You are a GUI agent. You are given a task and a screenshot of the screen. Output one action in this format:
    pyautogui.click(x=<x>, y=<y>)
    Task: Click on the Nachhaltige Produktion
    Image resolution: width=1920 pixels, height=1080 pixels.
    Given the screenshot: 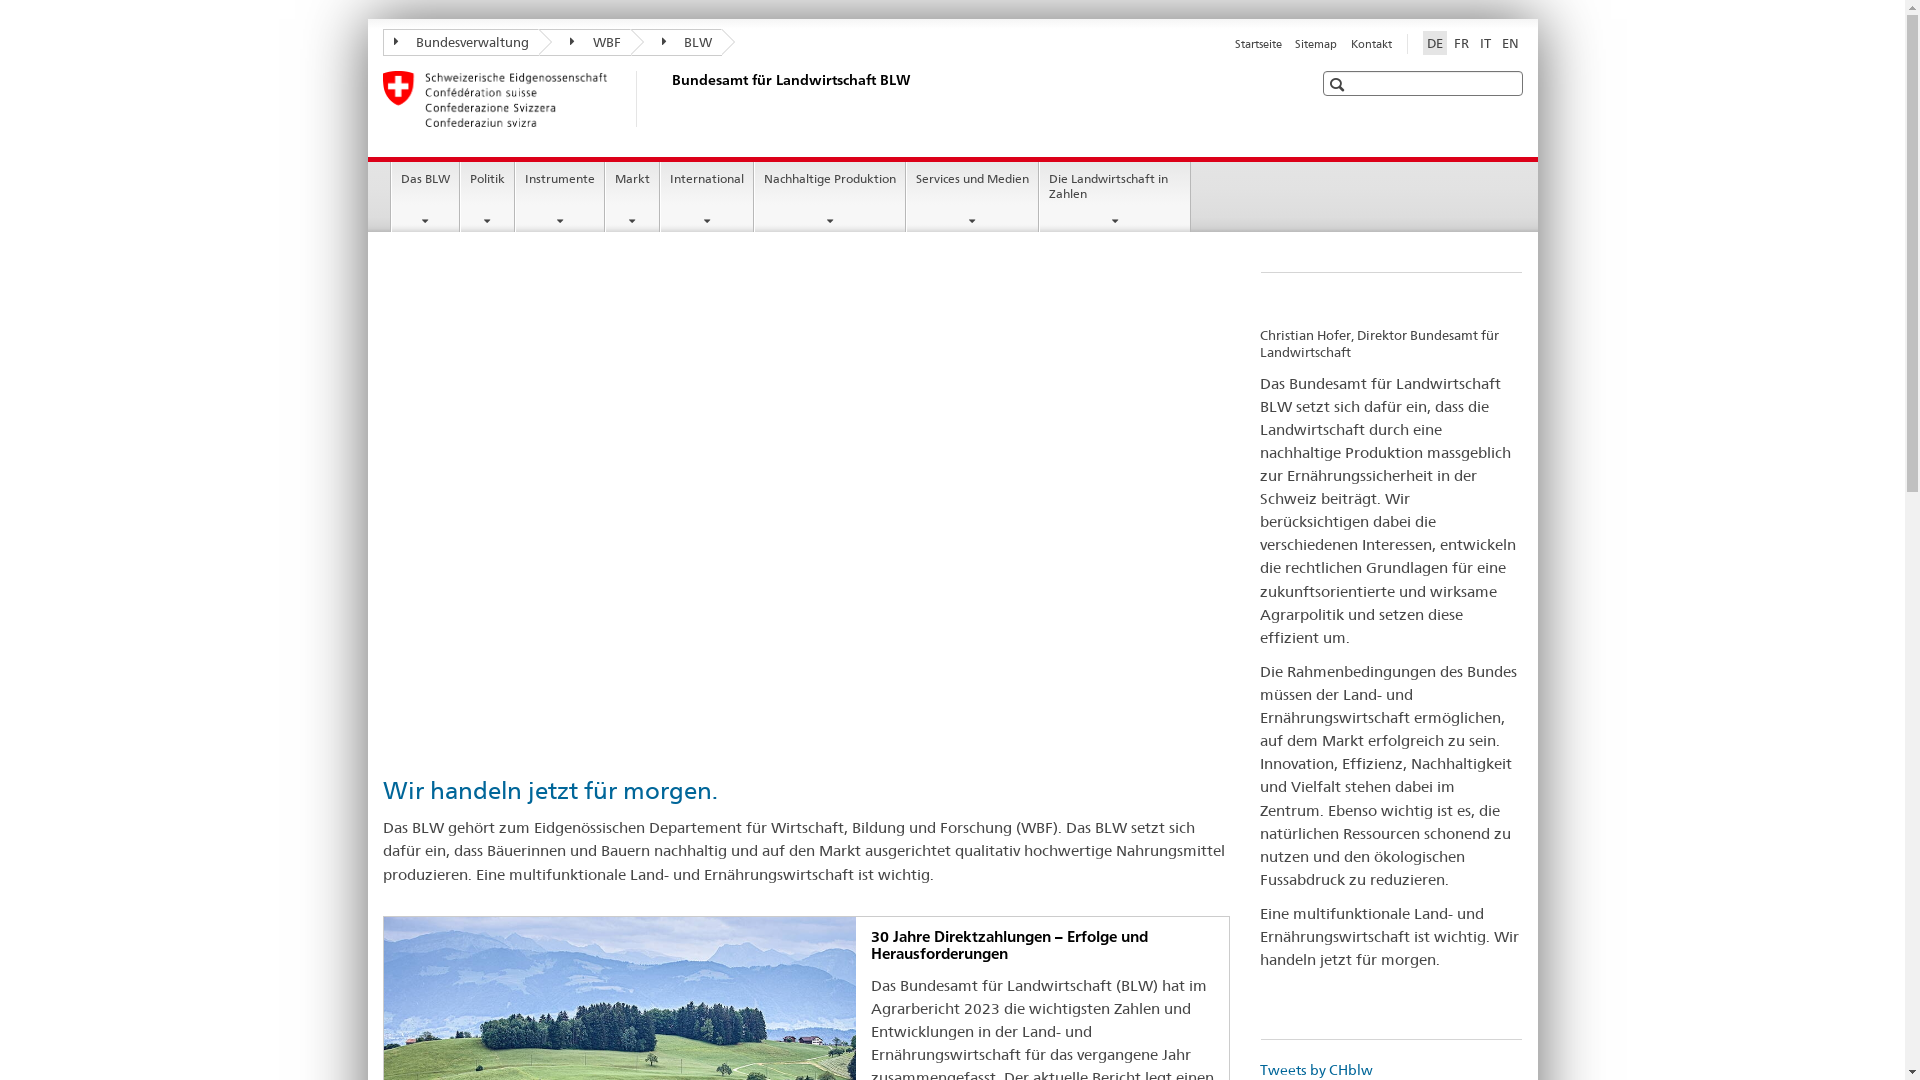 What is the action you would take?
    pyautogui.click(x=830, y=197)
    